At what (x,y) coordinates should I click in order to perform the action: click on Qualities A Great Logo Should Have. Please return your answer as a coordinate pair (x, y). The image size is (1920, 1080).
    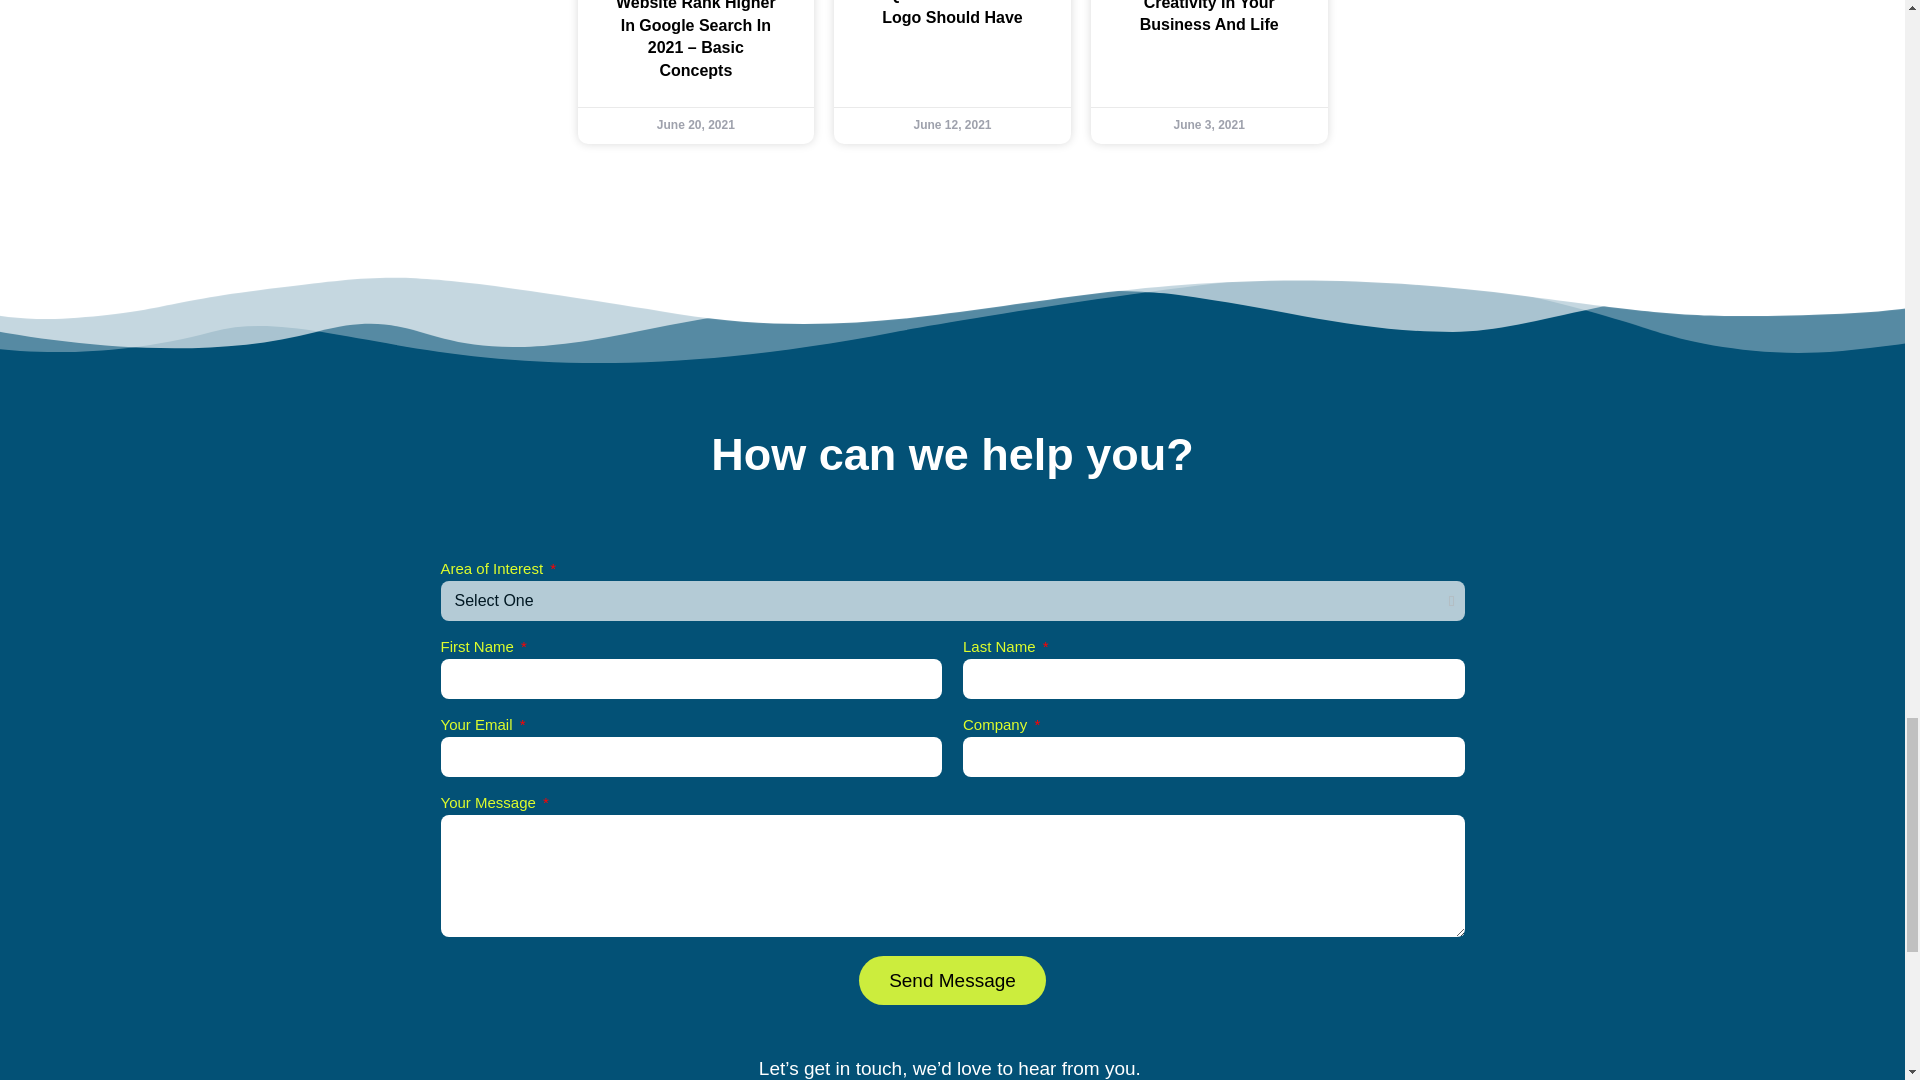
    Looking at the image, I should click on (951, 12).